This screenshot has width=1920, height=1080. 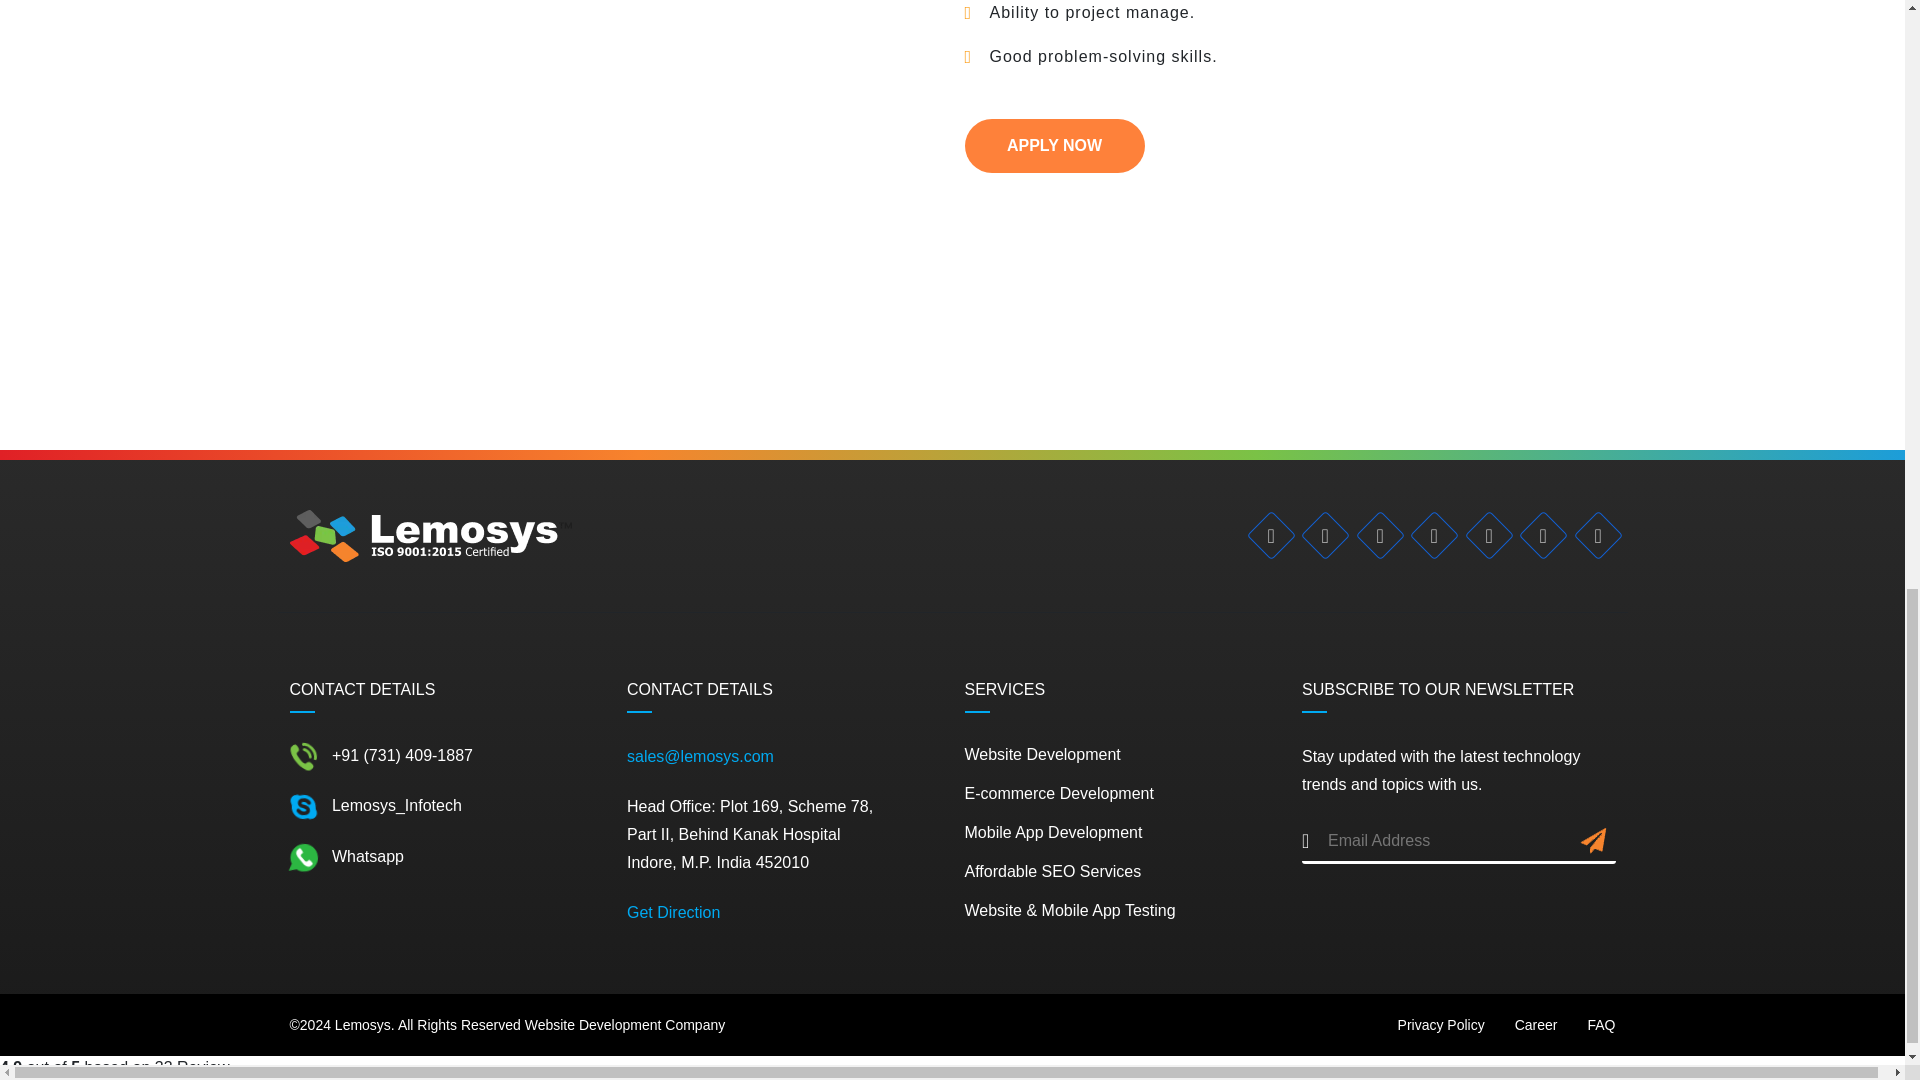 I want to click on Apple Itunes, so click(x=1481, y=528).